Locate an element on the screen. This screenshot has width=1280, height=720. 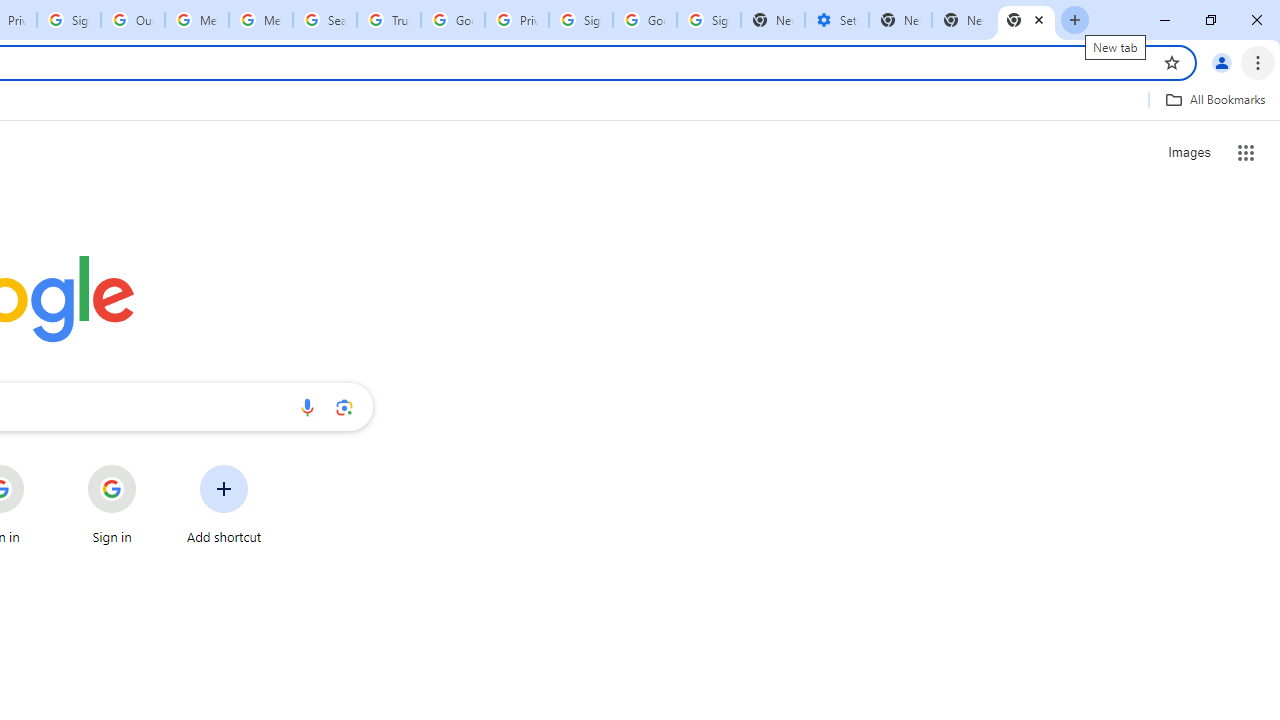
Settings - Performance is located at coordinates (837, 20).